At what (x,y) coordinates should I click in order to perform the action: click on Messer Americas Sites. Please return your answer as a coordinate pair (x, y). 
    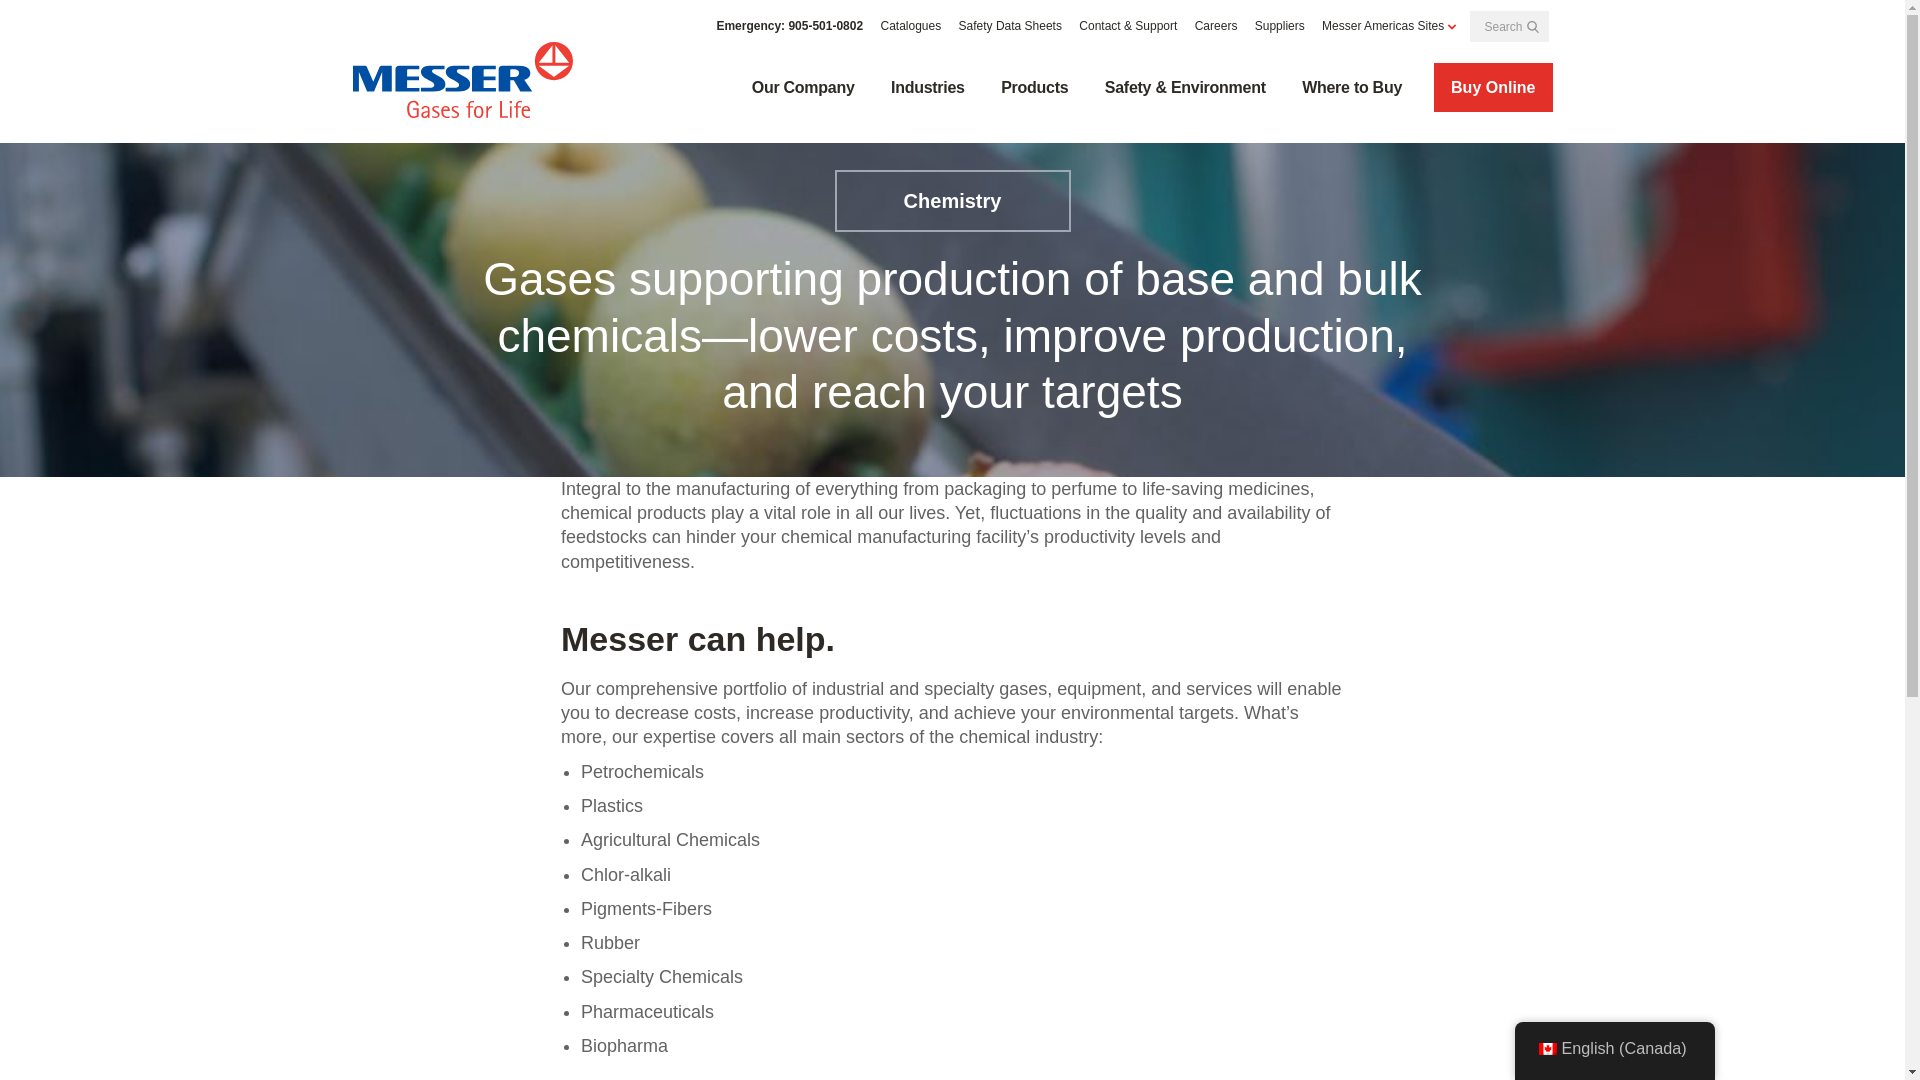
    Looking at the image, I should click on (1388, 26).